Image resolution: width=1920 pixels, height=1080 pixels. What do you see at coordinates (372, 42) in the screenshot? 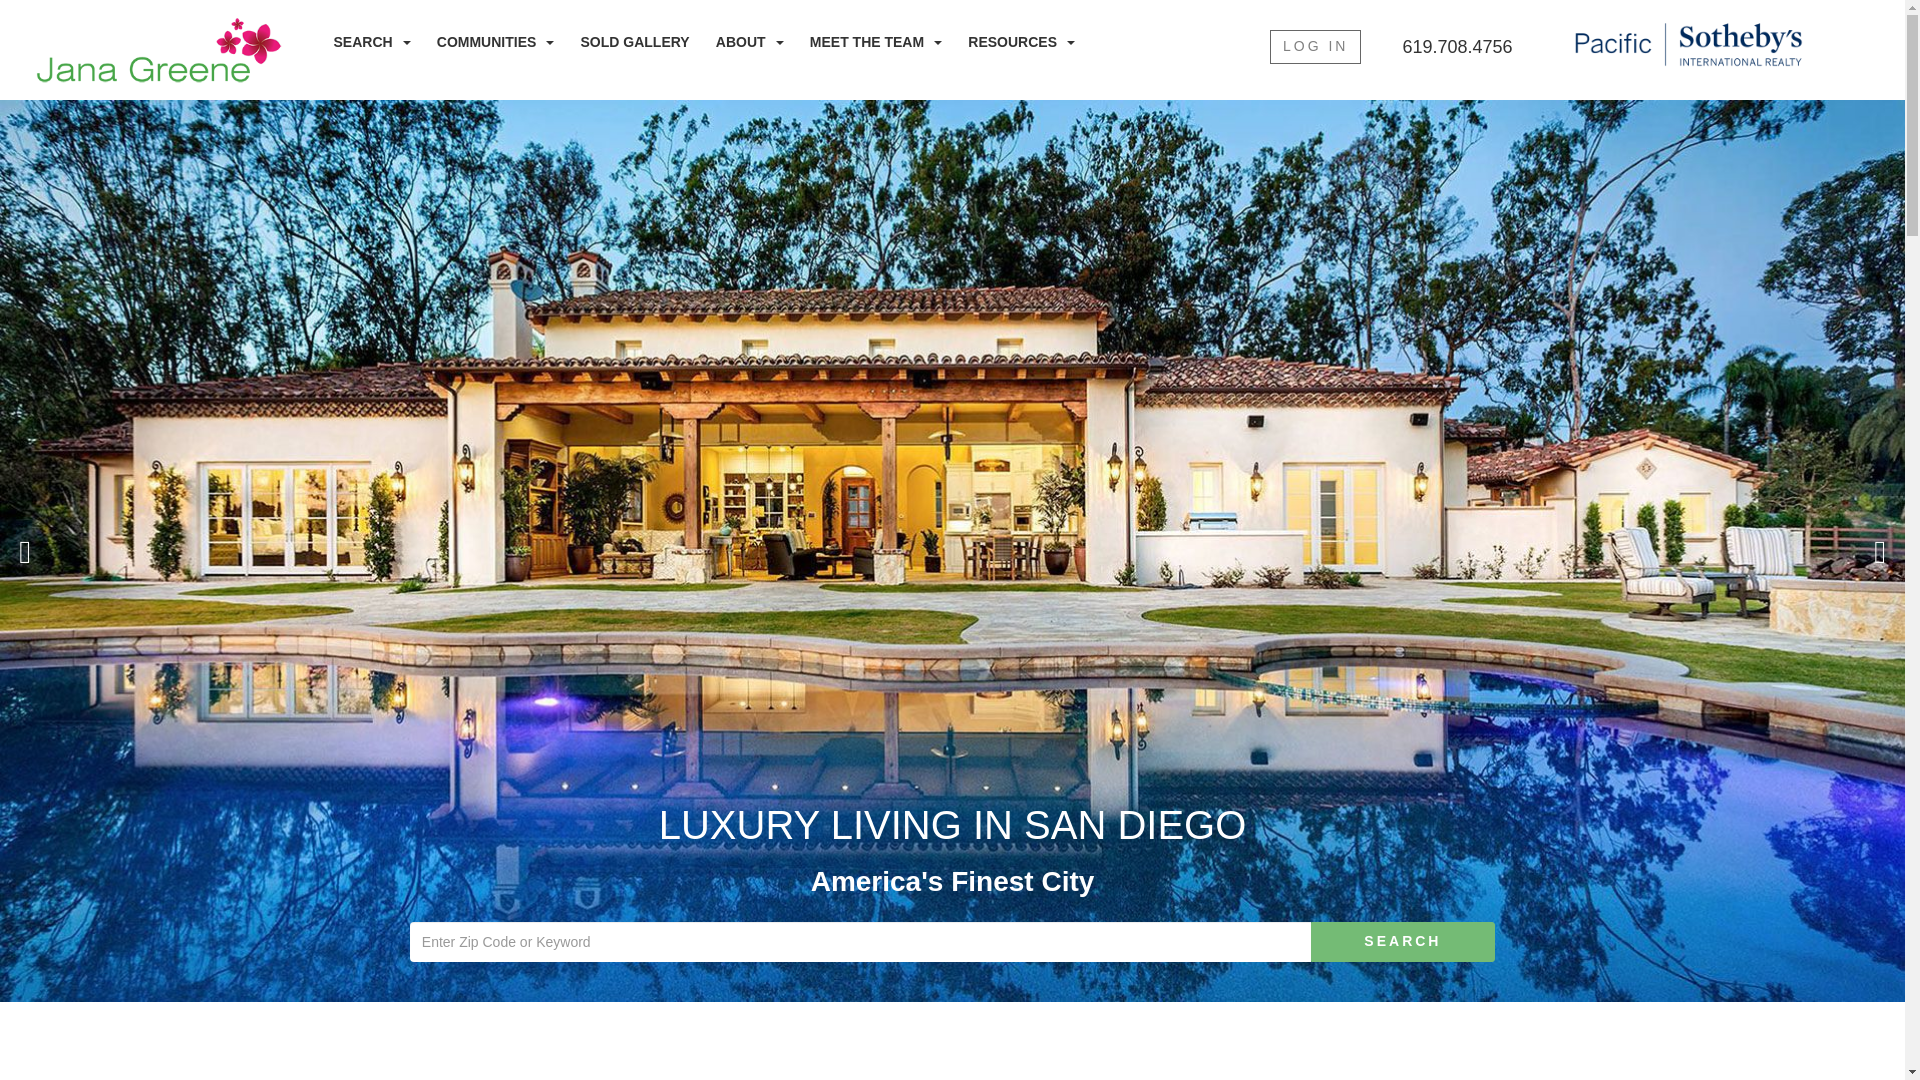
I see `SEARCH` at bounding box center [372, 42].